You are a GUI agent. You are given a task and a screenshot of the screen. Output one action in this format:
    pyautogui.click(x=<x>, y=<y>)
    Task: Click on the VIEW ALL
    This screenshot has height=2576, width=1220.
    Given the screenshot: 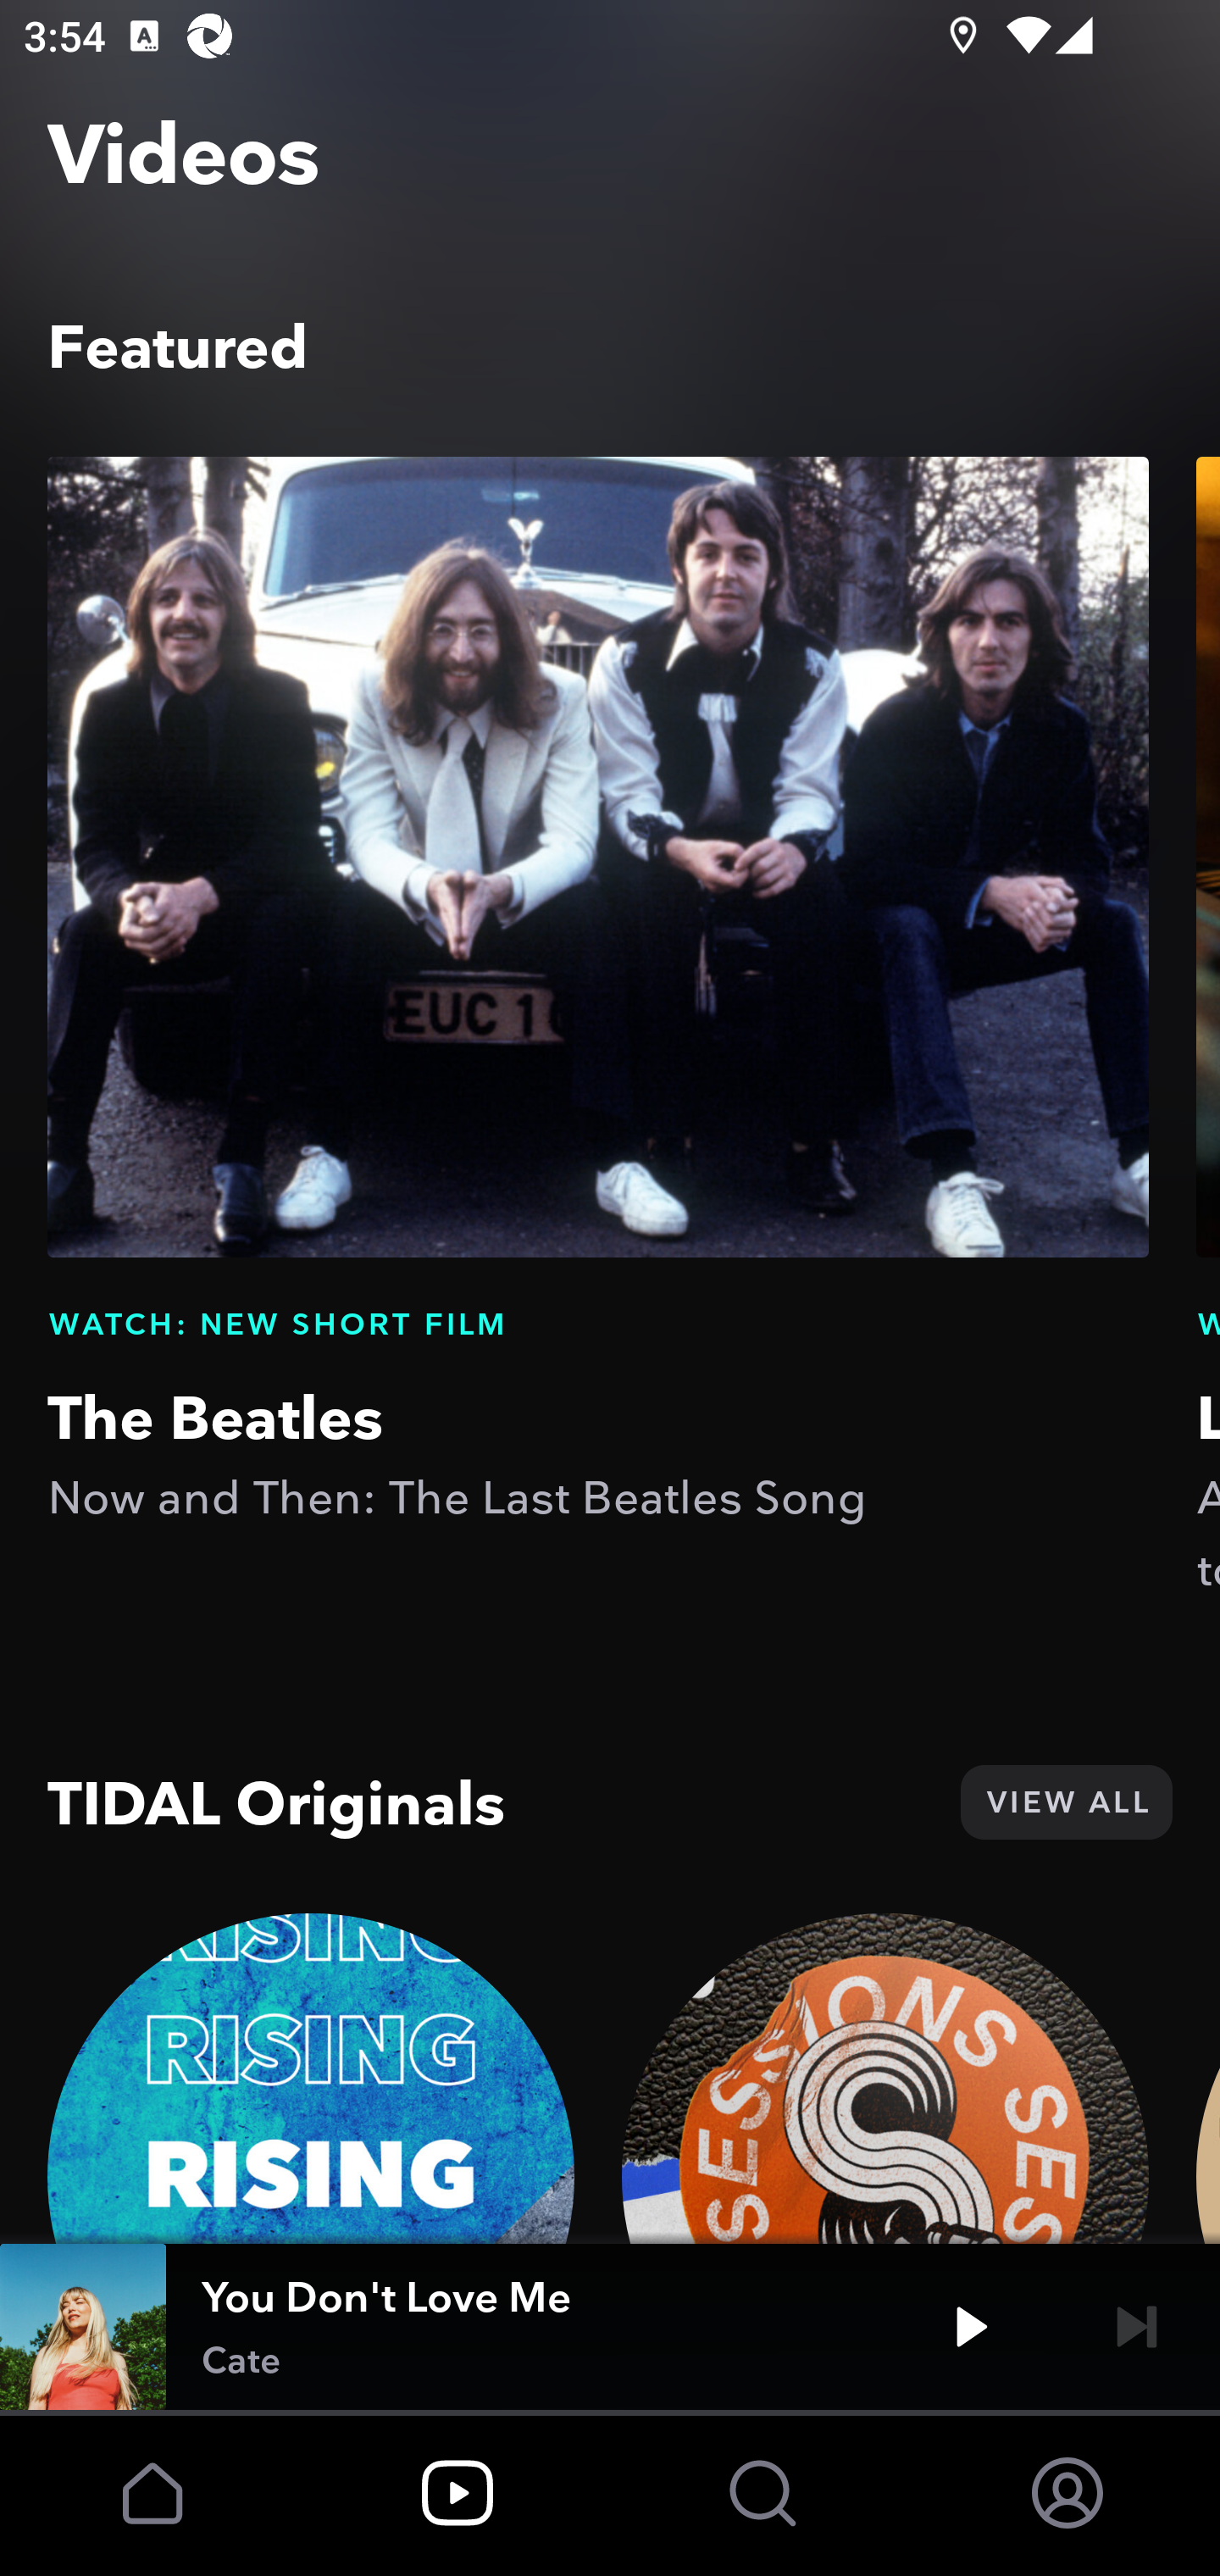 What is the action you would take?
    pyautogui.click(x=1066, y=1802)
    